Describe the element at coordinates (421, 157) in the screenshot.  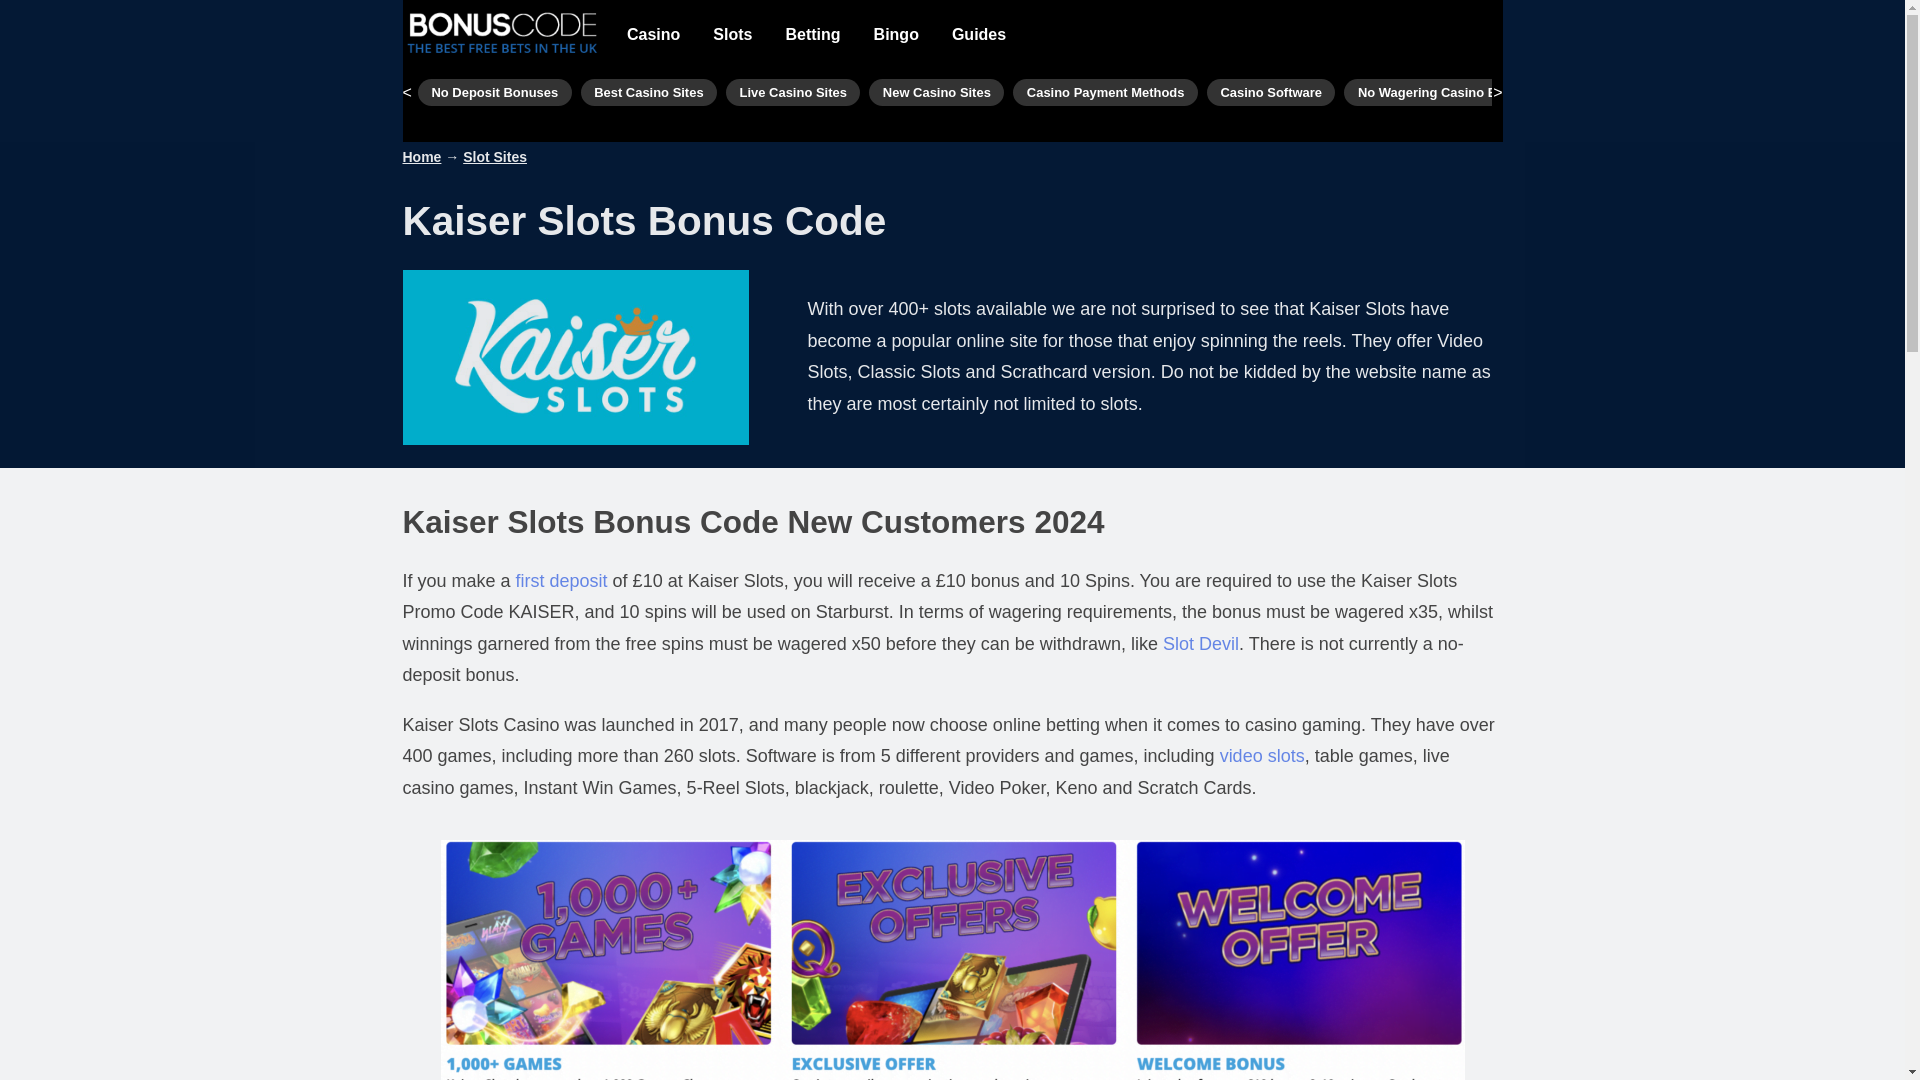
I see `Home` at that location.